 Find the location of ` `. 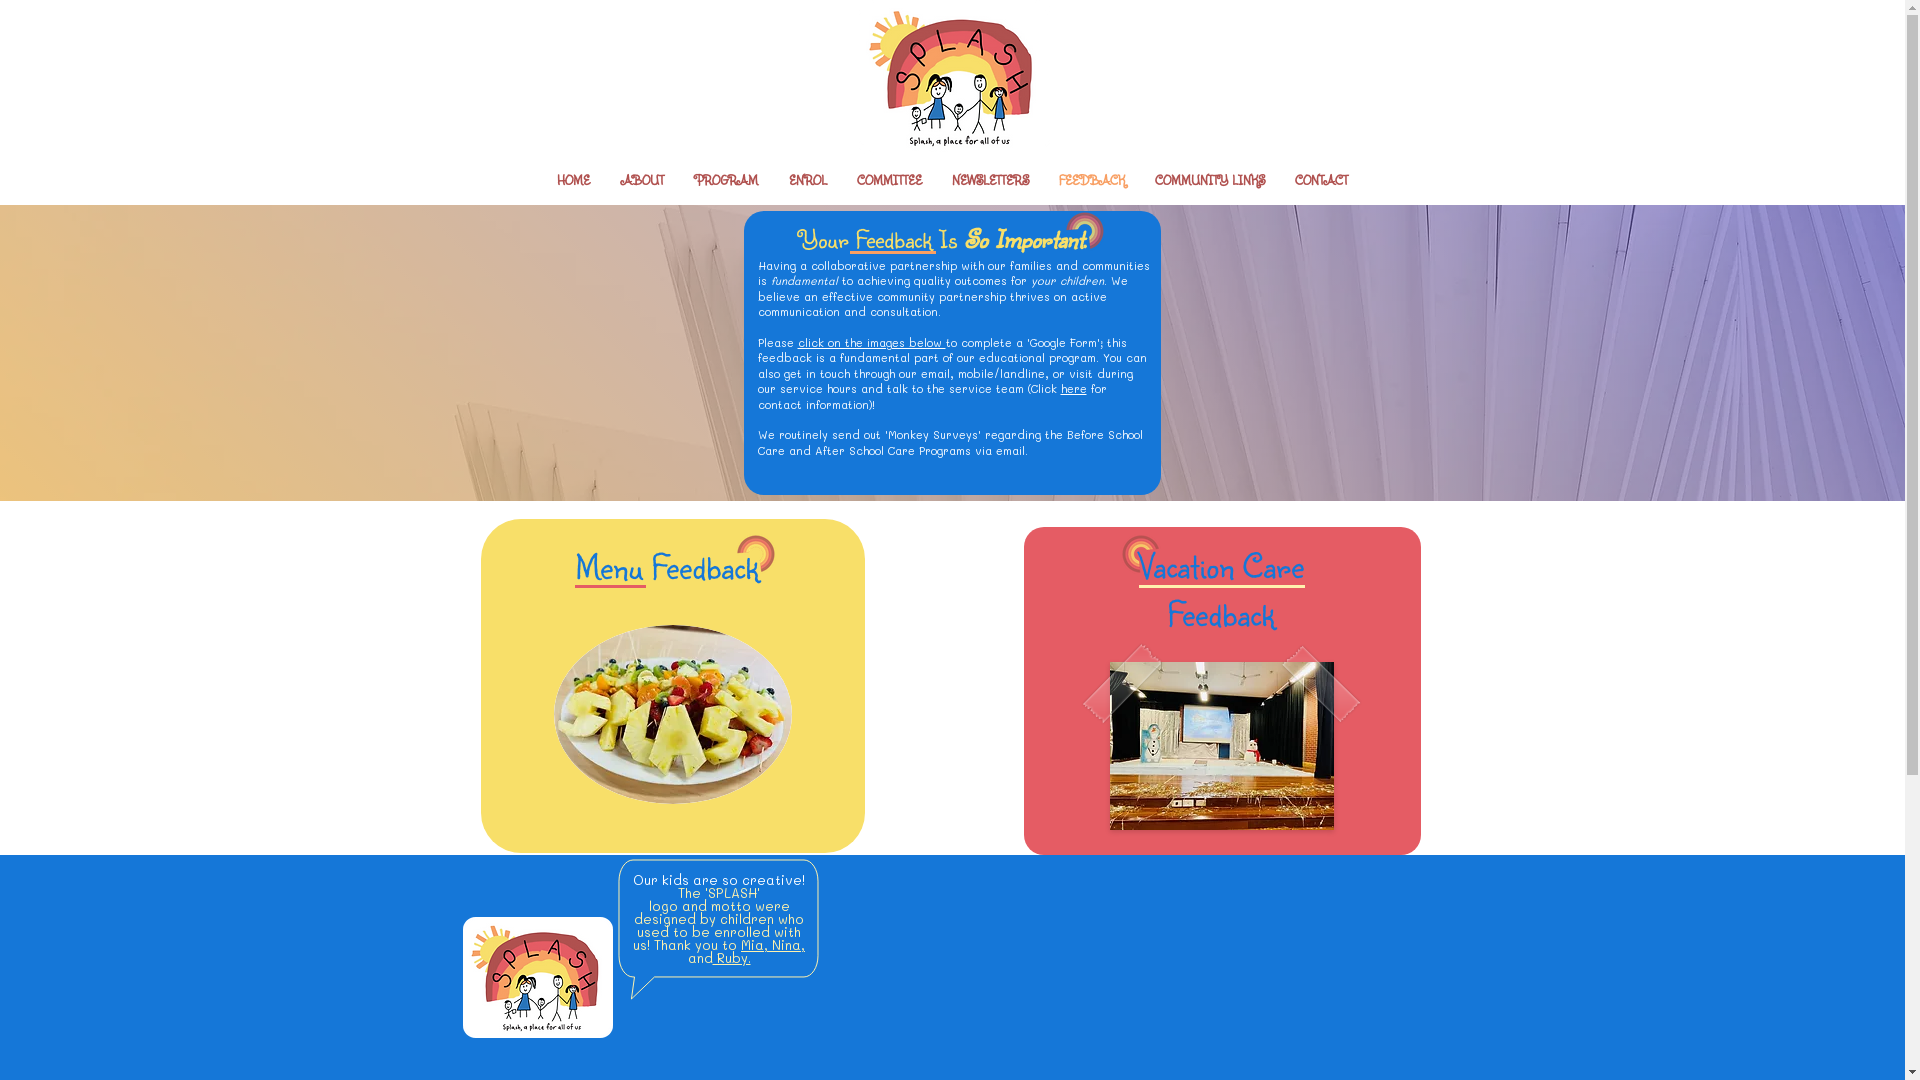

  is located at coordinates (1088, 388).